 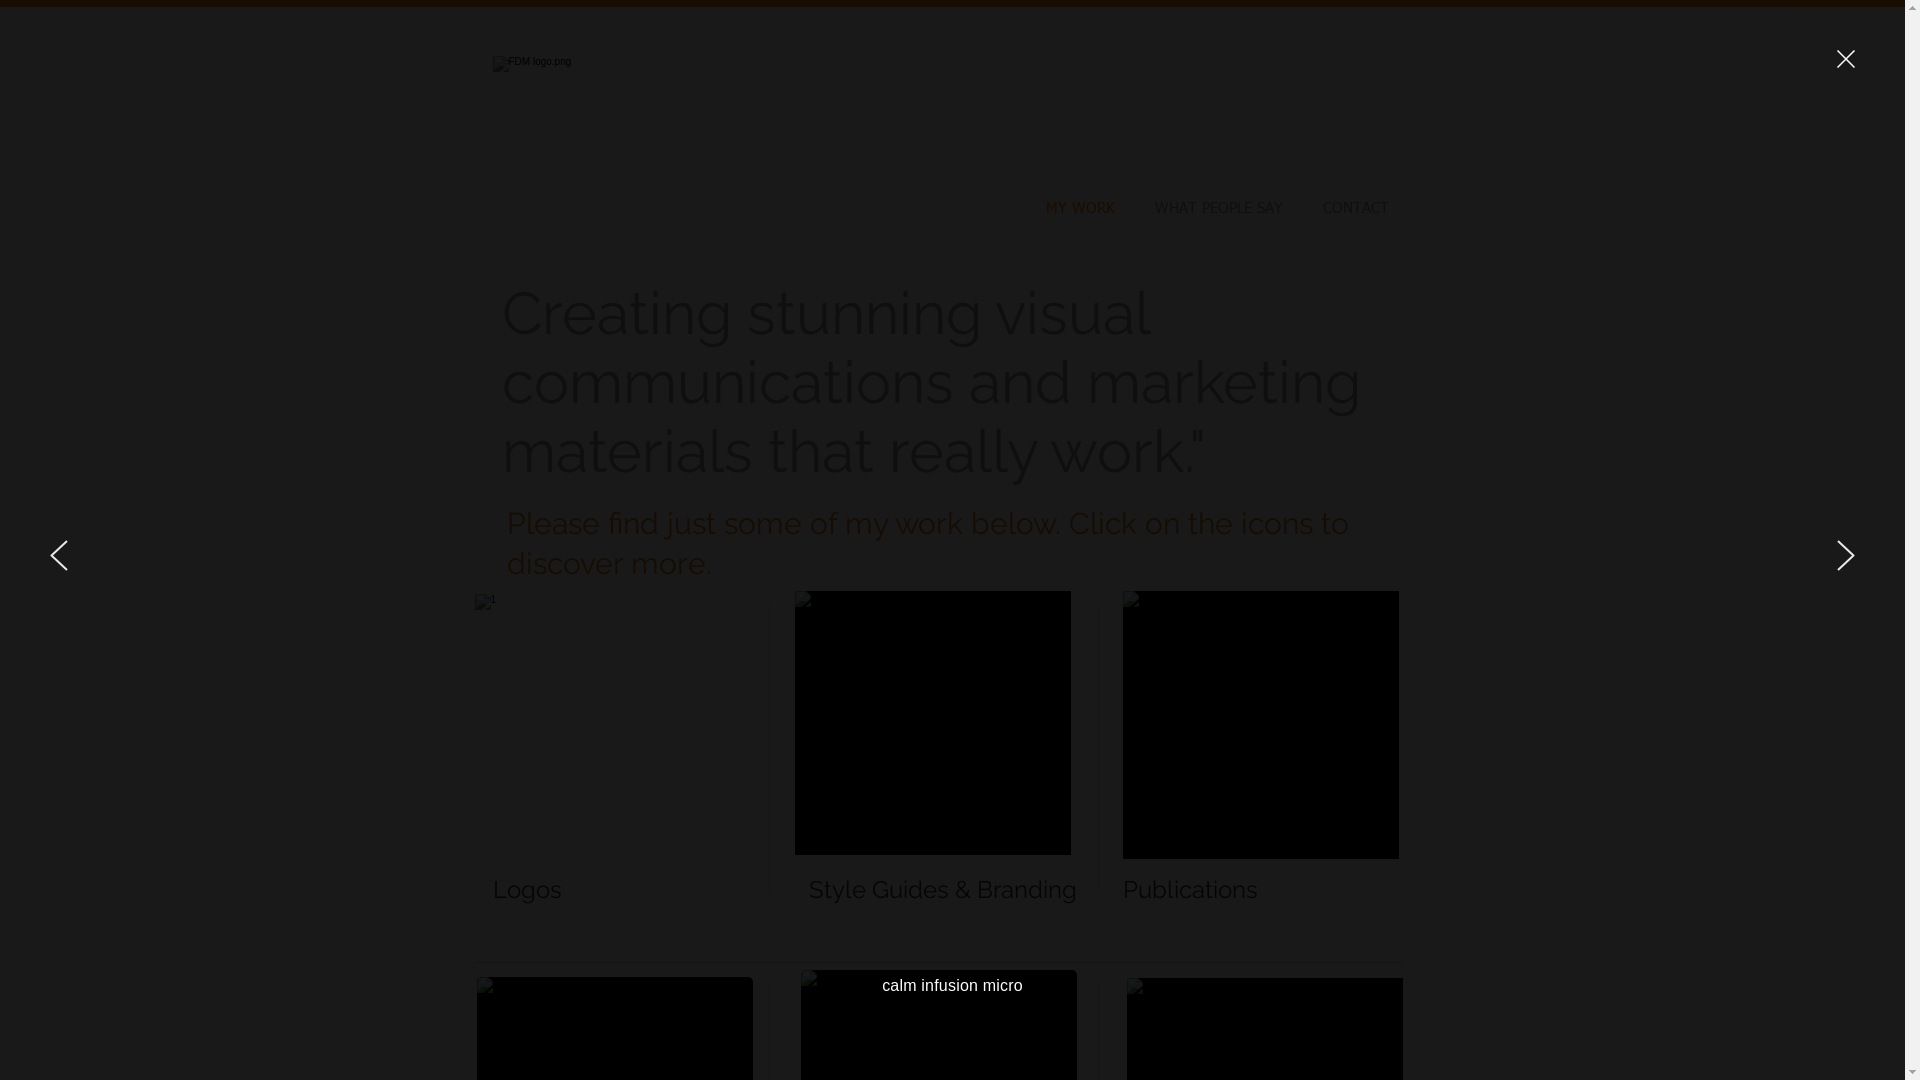 What do you see at coordinates (1080, 209) in the screenshot?
I see `MY WORK` at bounding box center [1080, 209].